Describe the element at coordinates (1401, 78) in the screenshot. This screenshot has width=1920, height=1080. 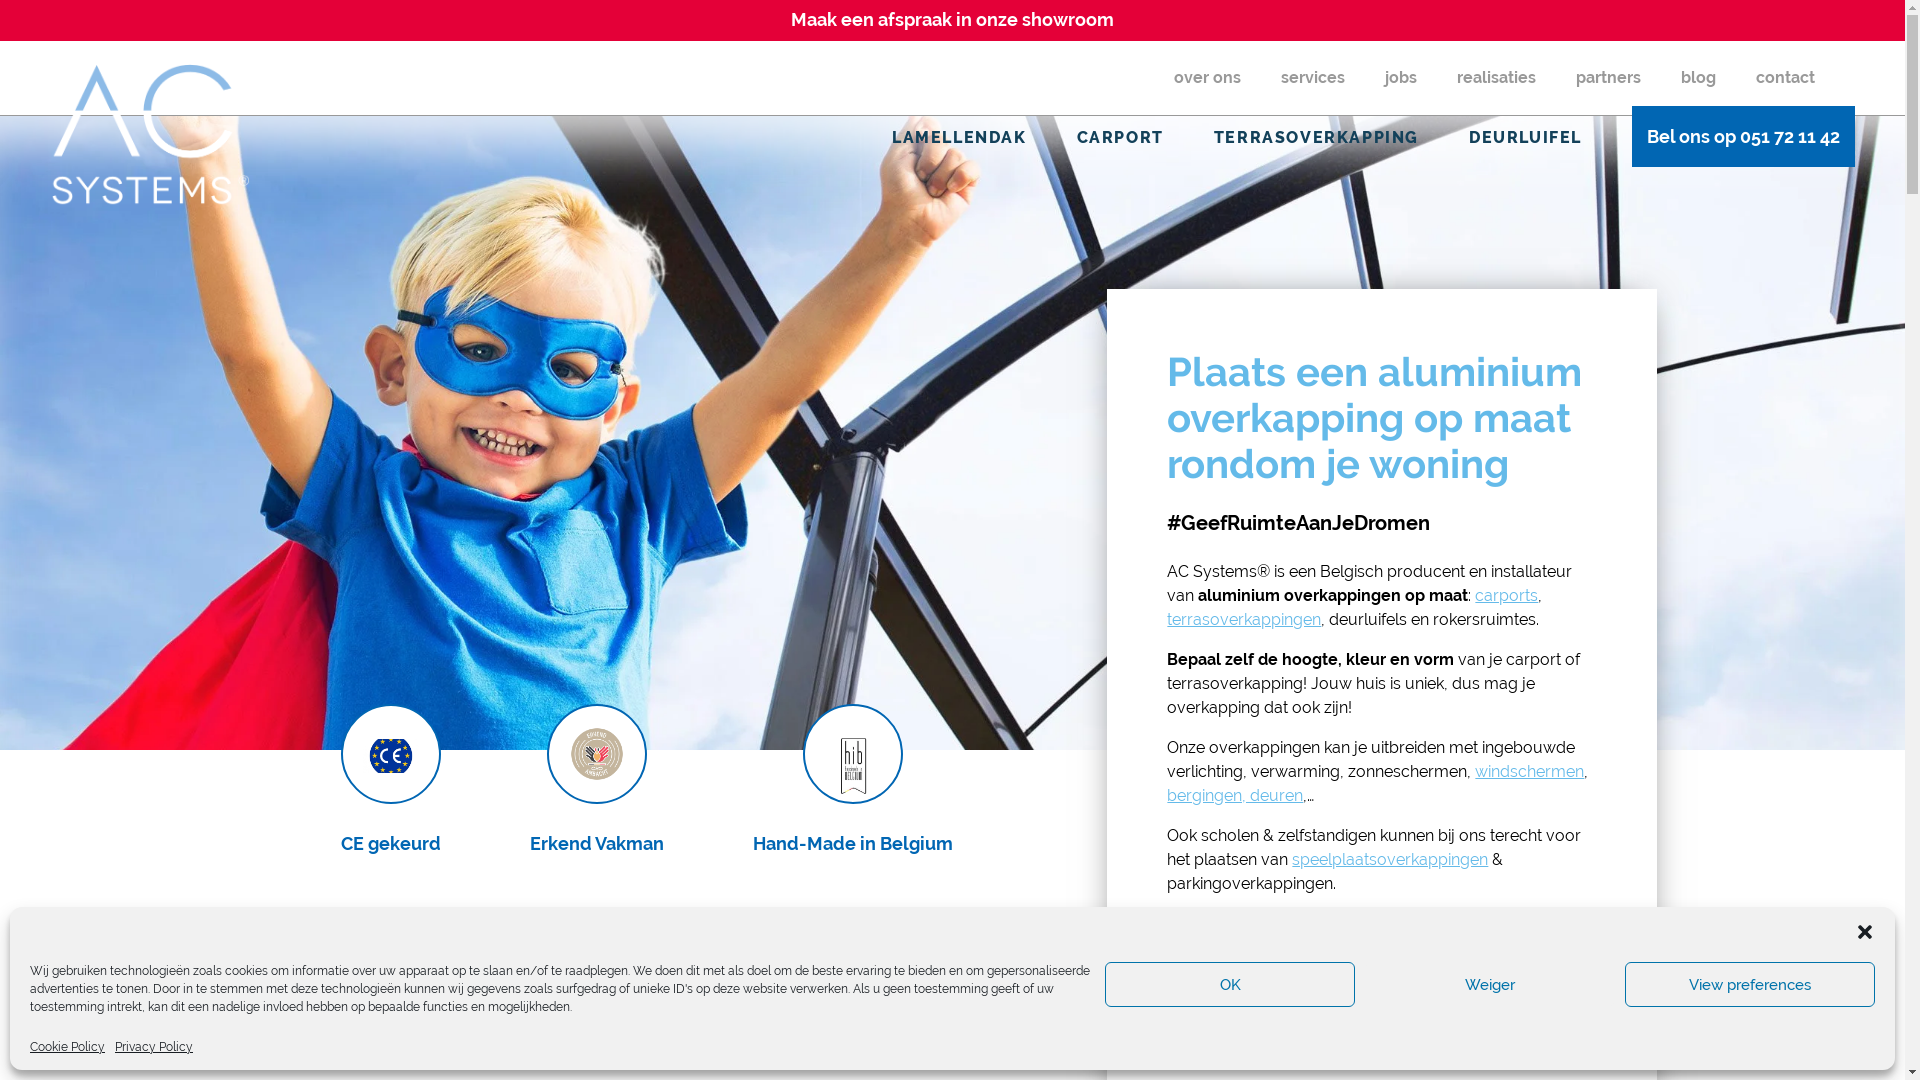
I see `jobs` at that location.